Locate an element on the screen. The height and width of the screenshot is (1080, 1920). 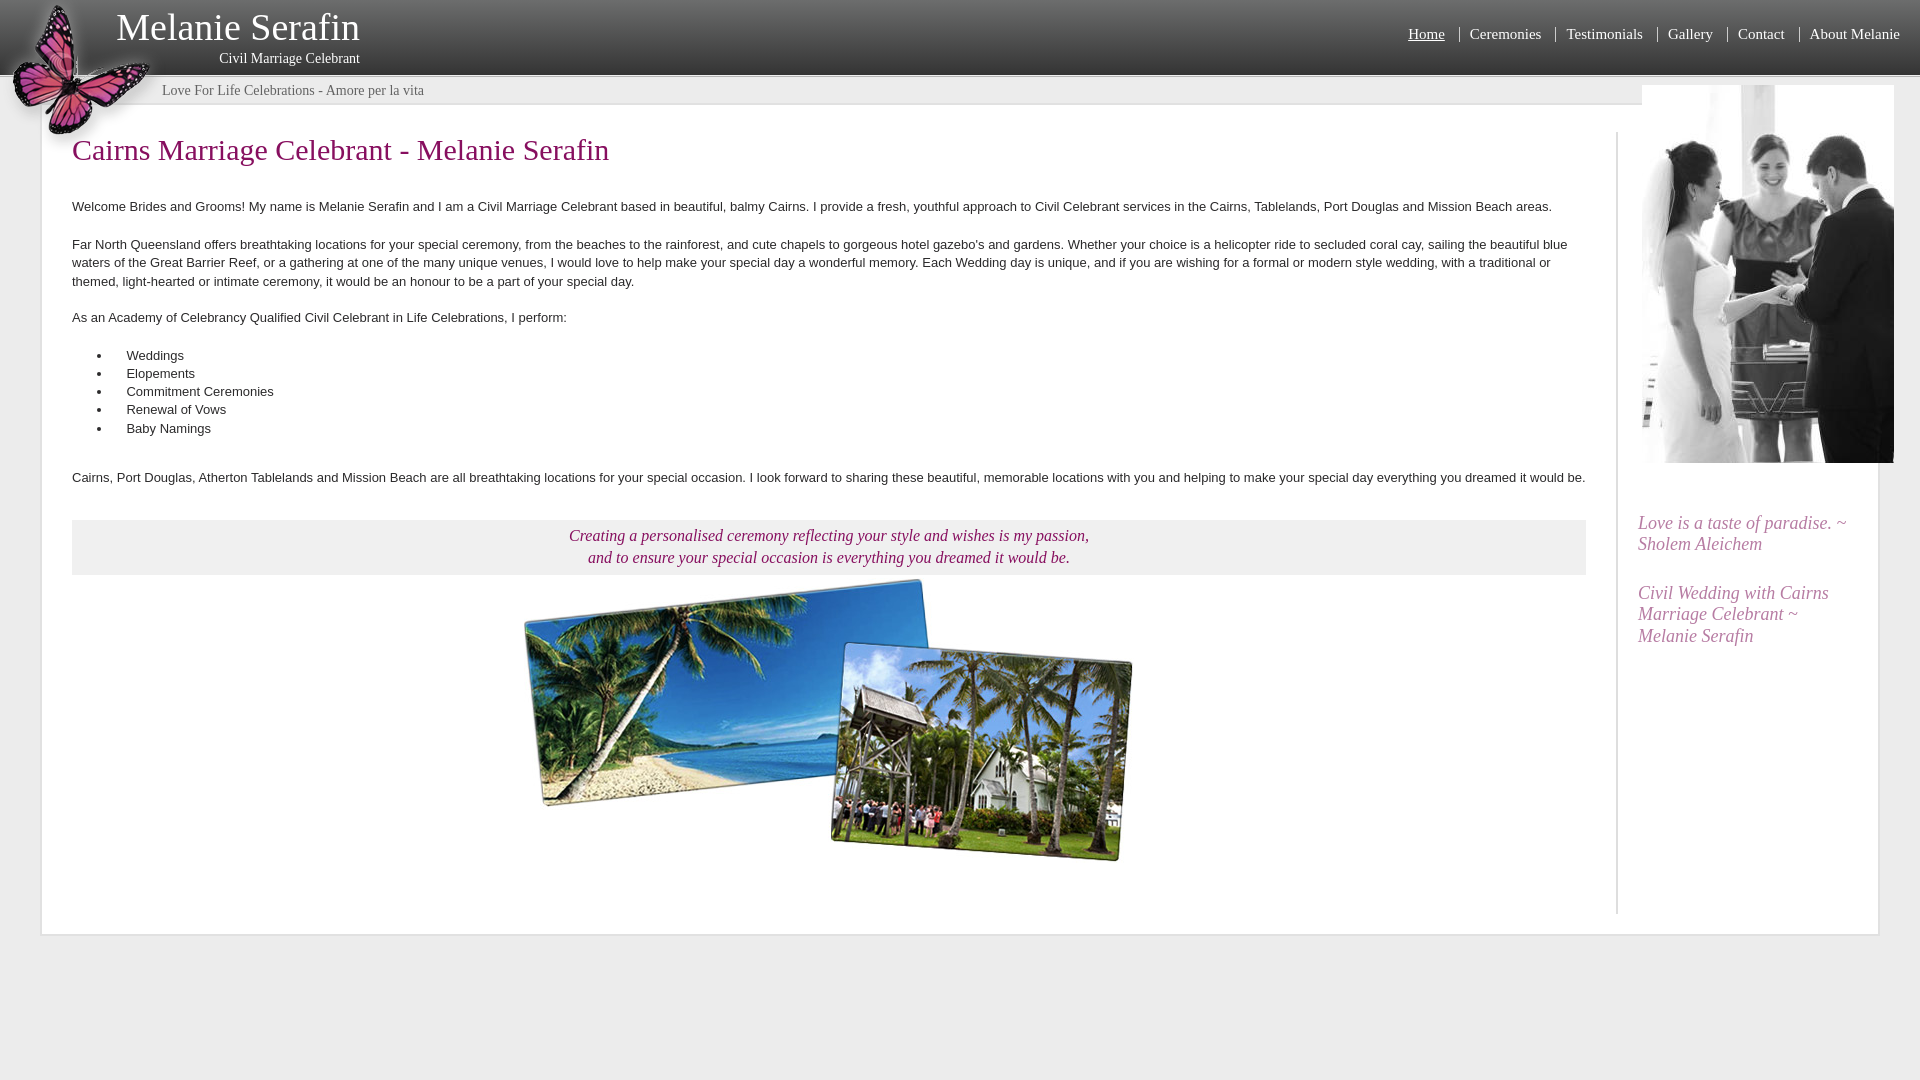
Home is located at coordinates (1426, 34).